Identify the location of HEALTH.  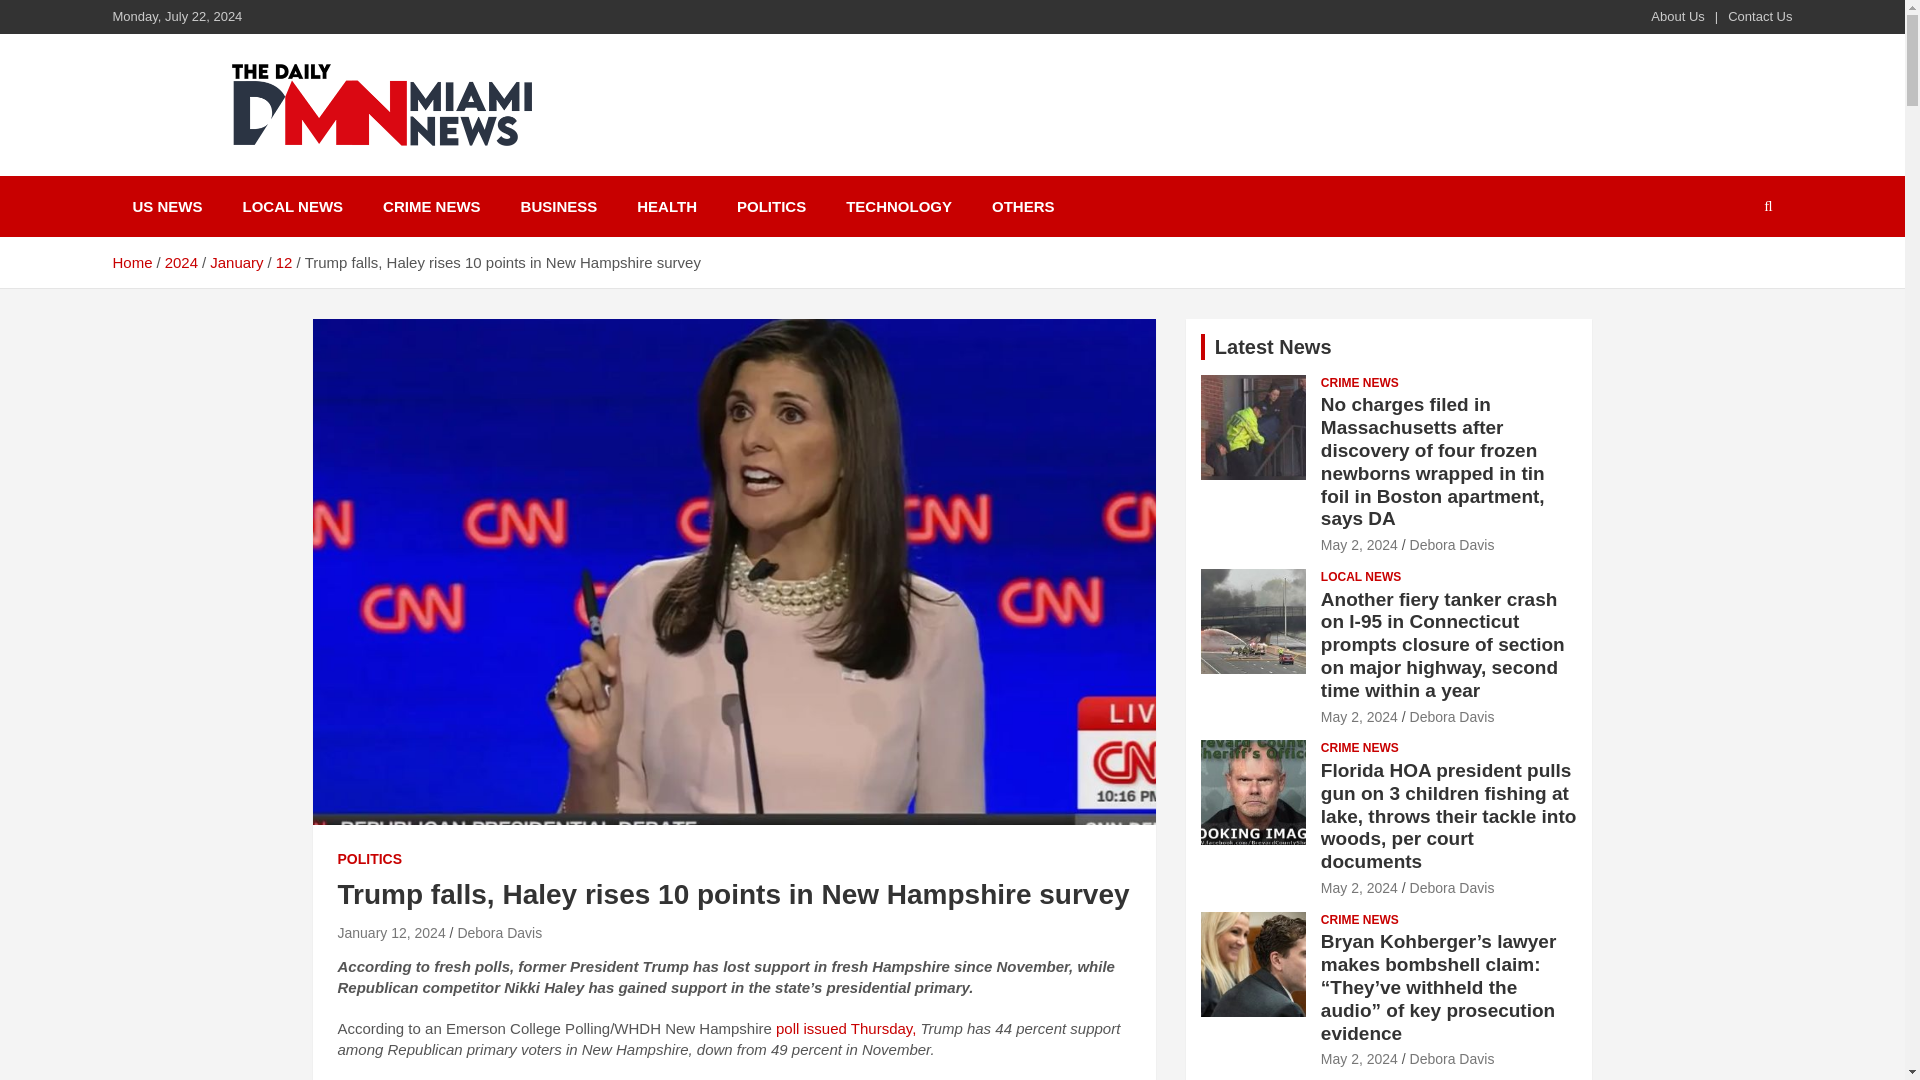
(666, 206).